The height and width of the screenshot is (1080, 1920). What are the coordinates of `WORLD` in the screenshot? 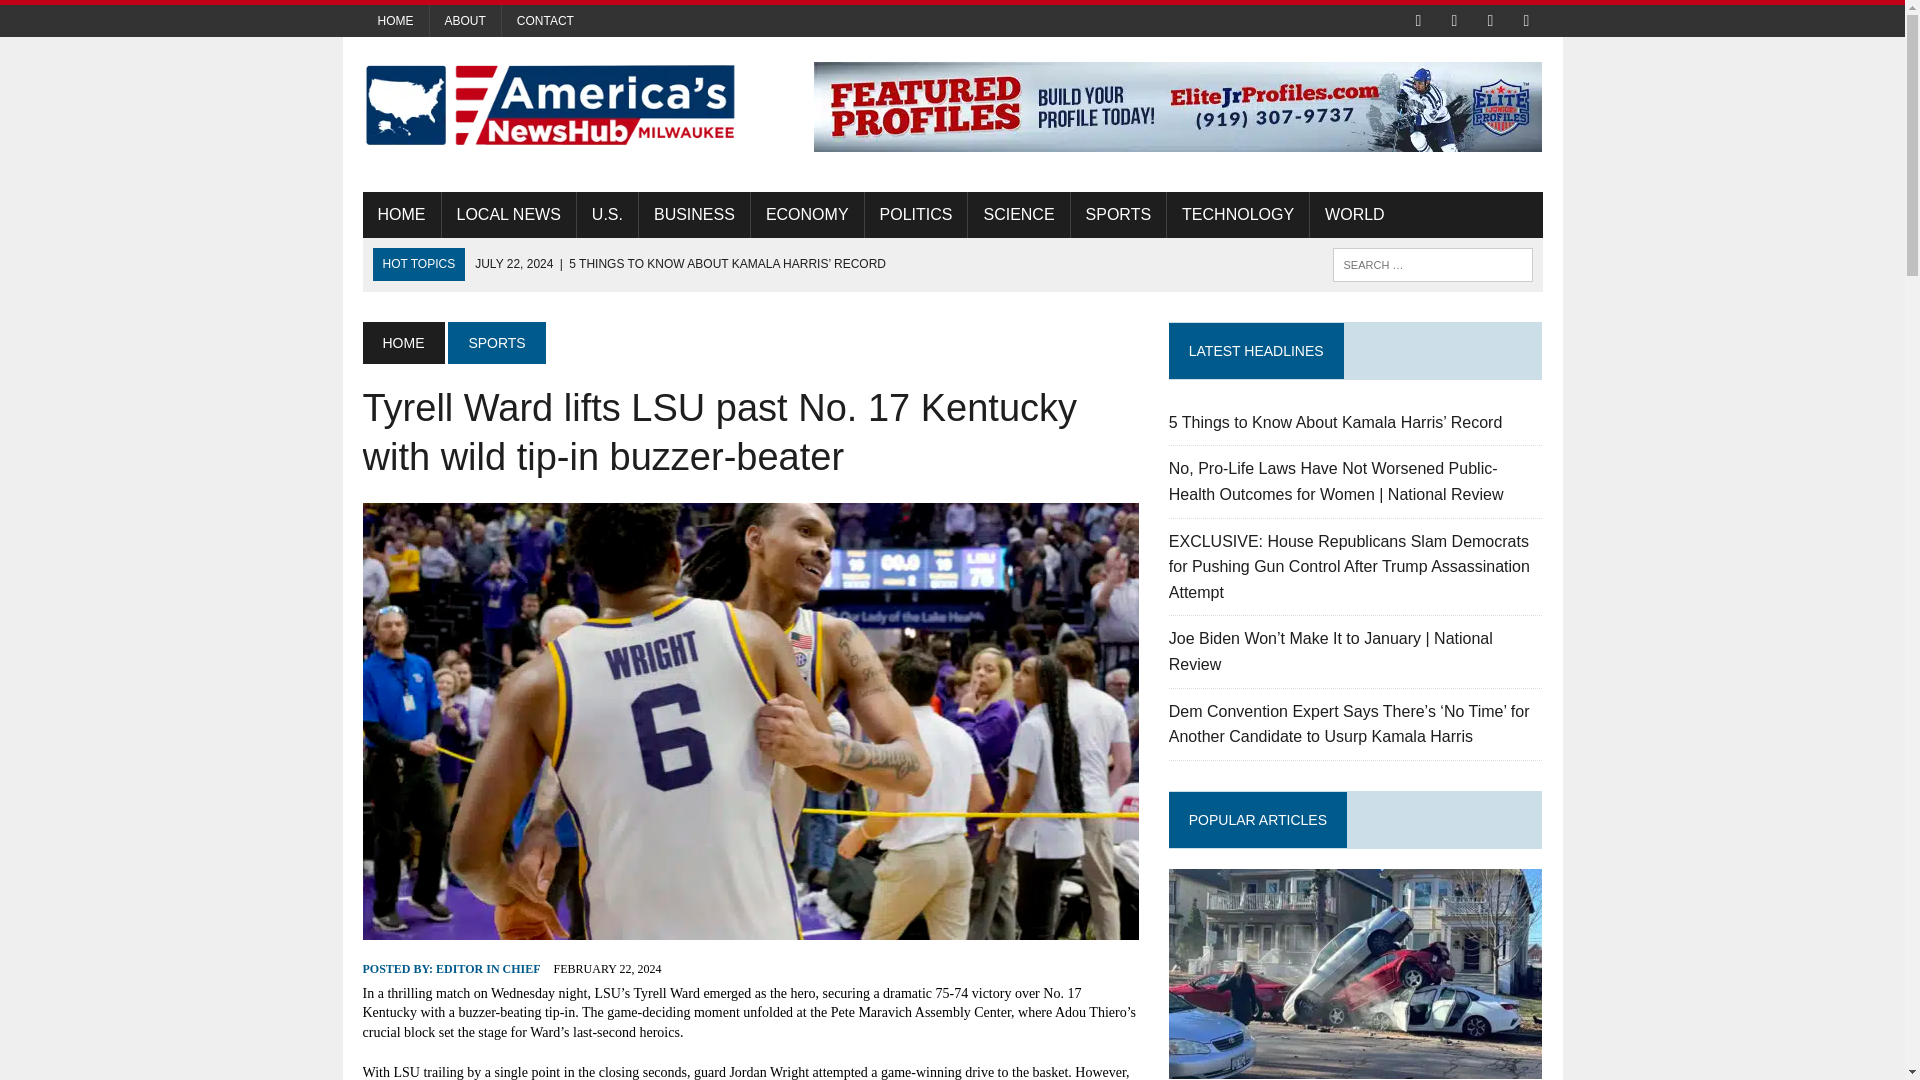 It's located at (1354, 214).